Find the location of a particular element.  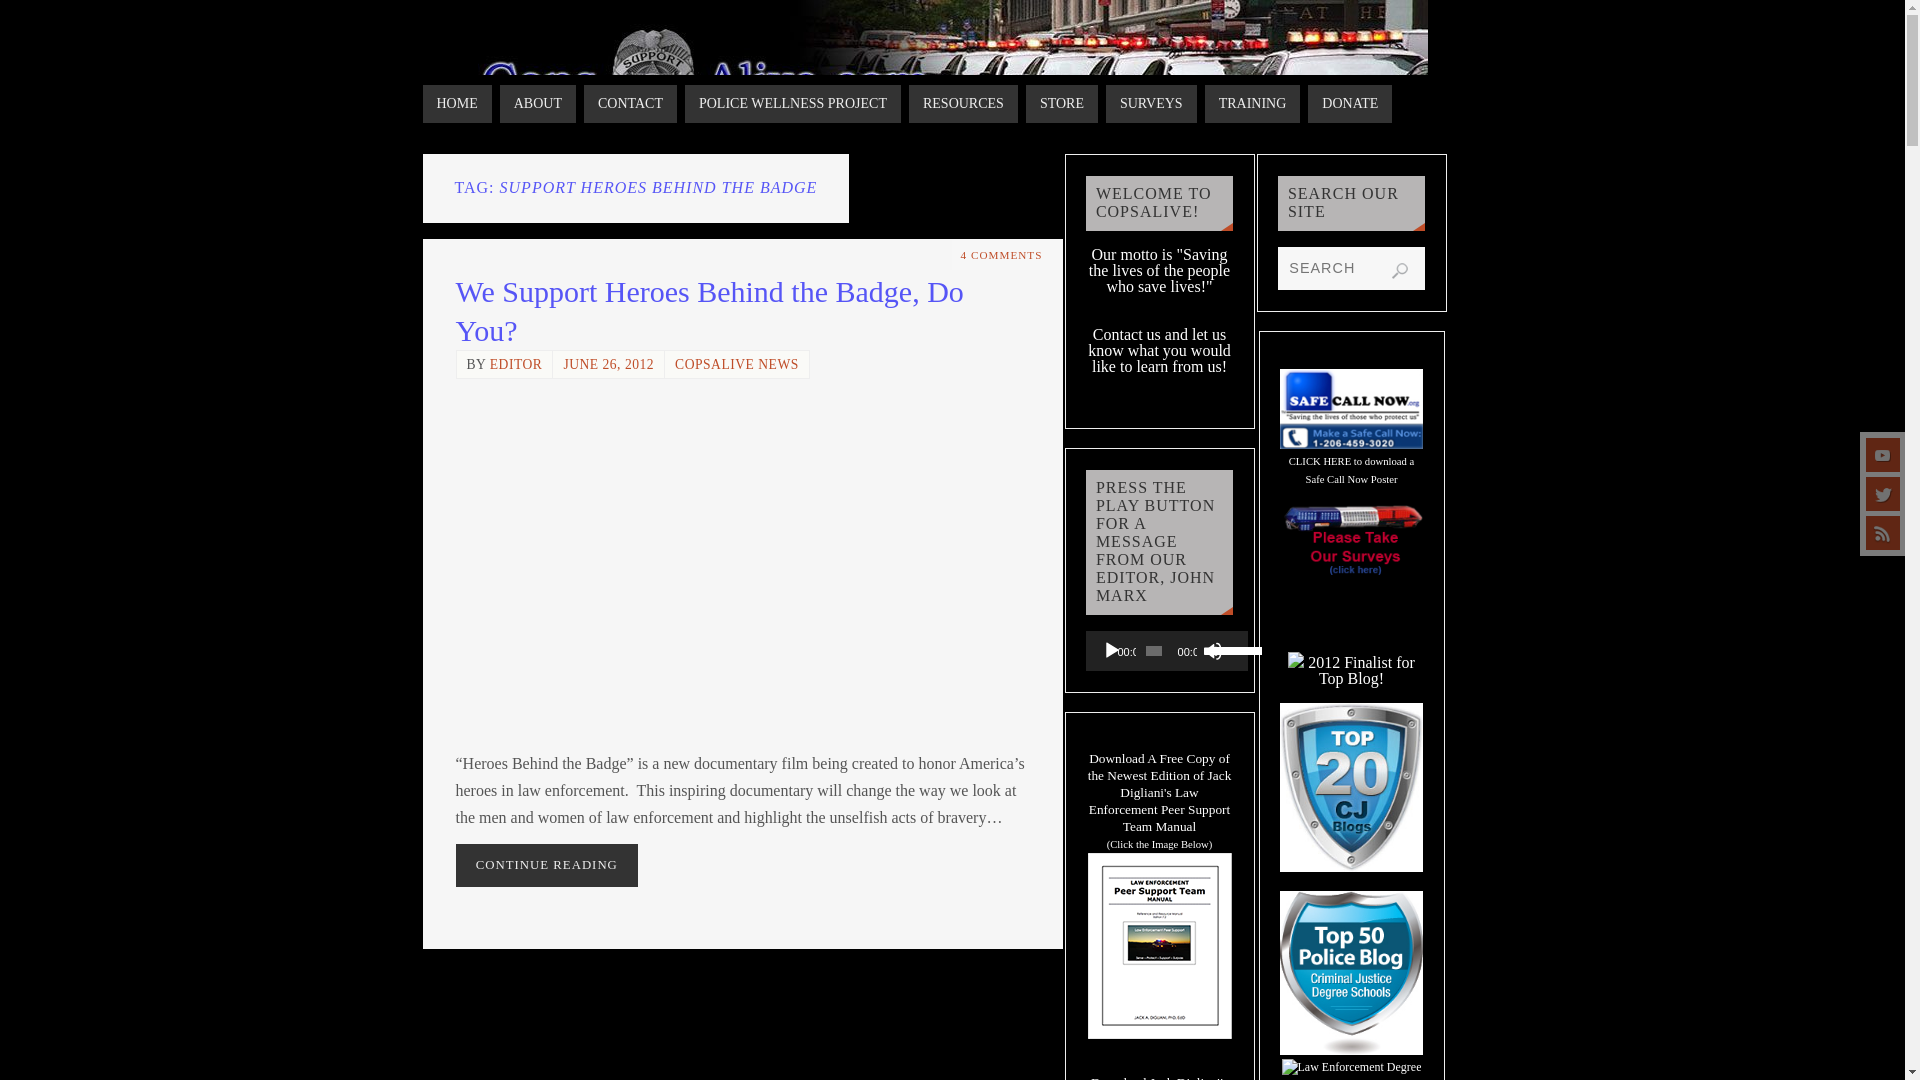

HOME is located at coordinates (456, 104).